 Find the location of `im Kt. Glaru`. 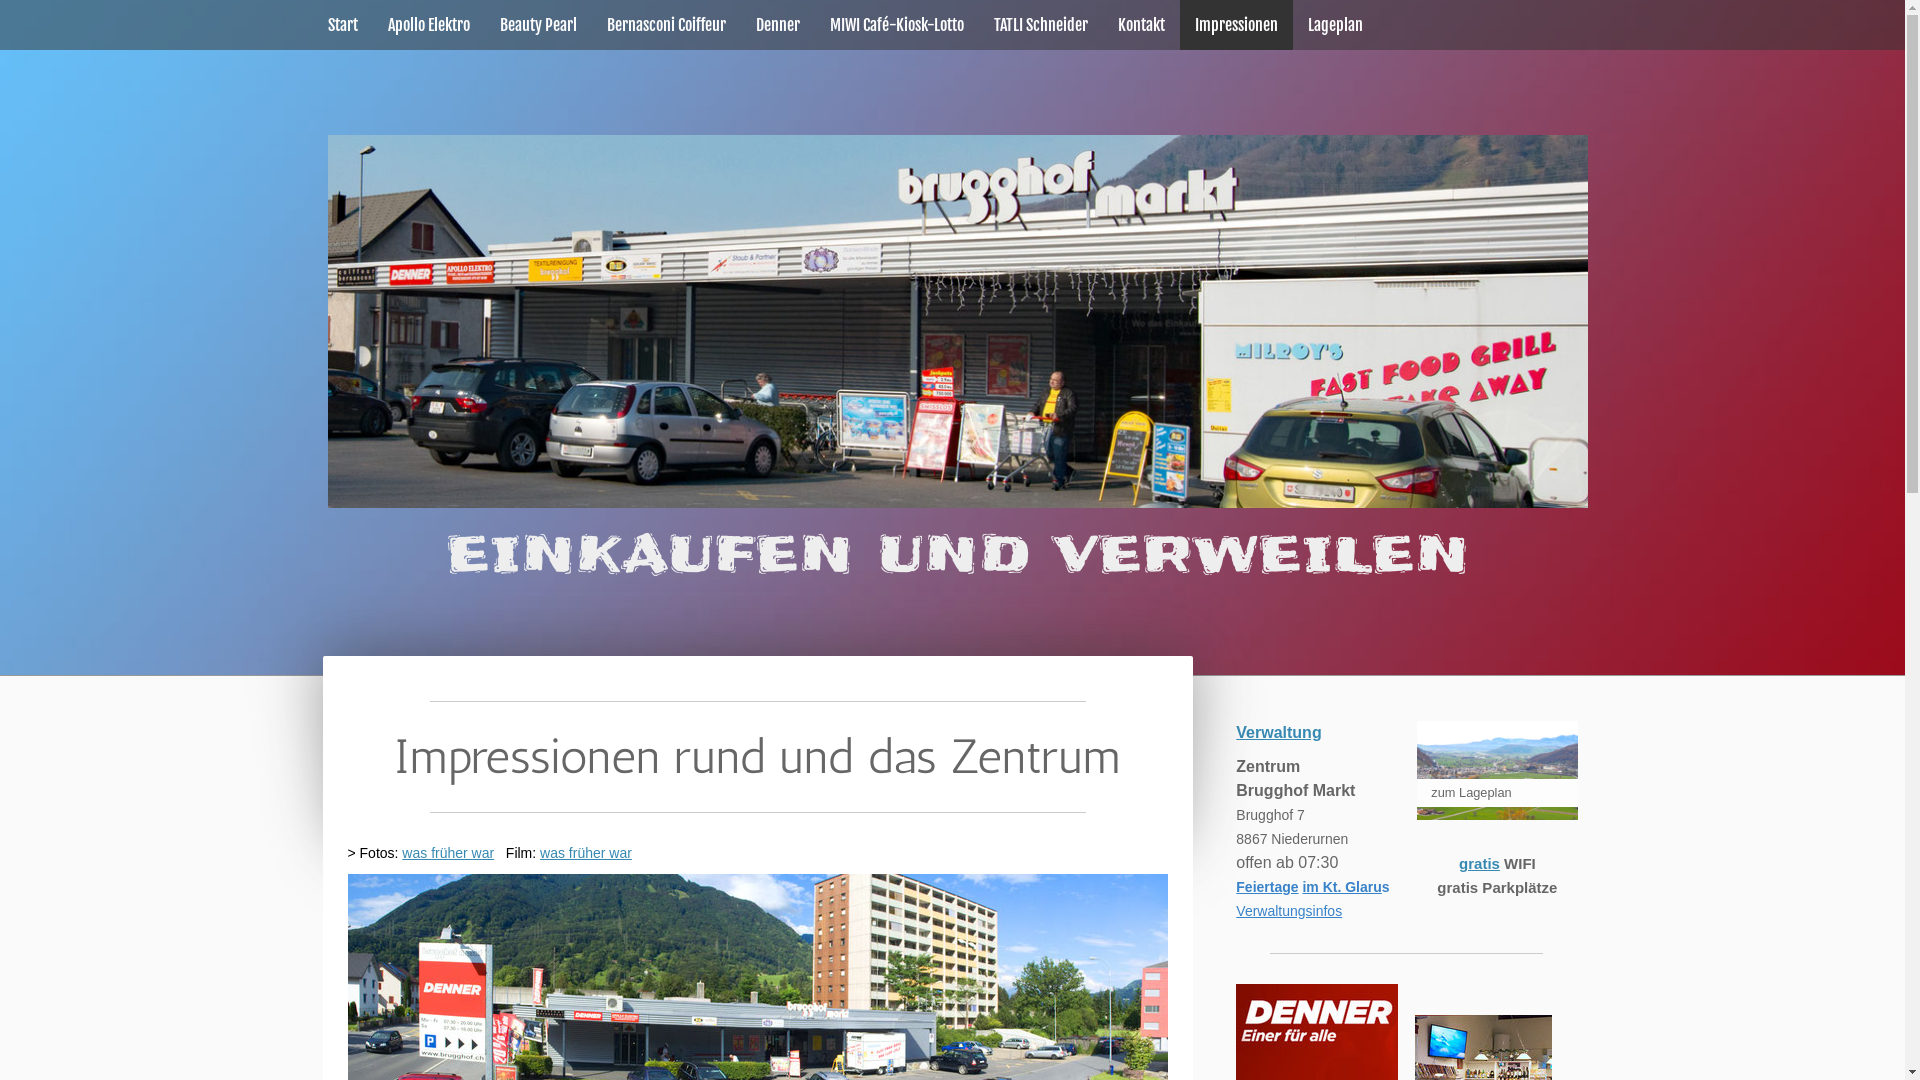

im Kt. Glaru is located at coordinates (1342, 887).